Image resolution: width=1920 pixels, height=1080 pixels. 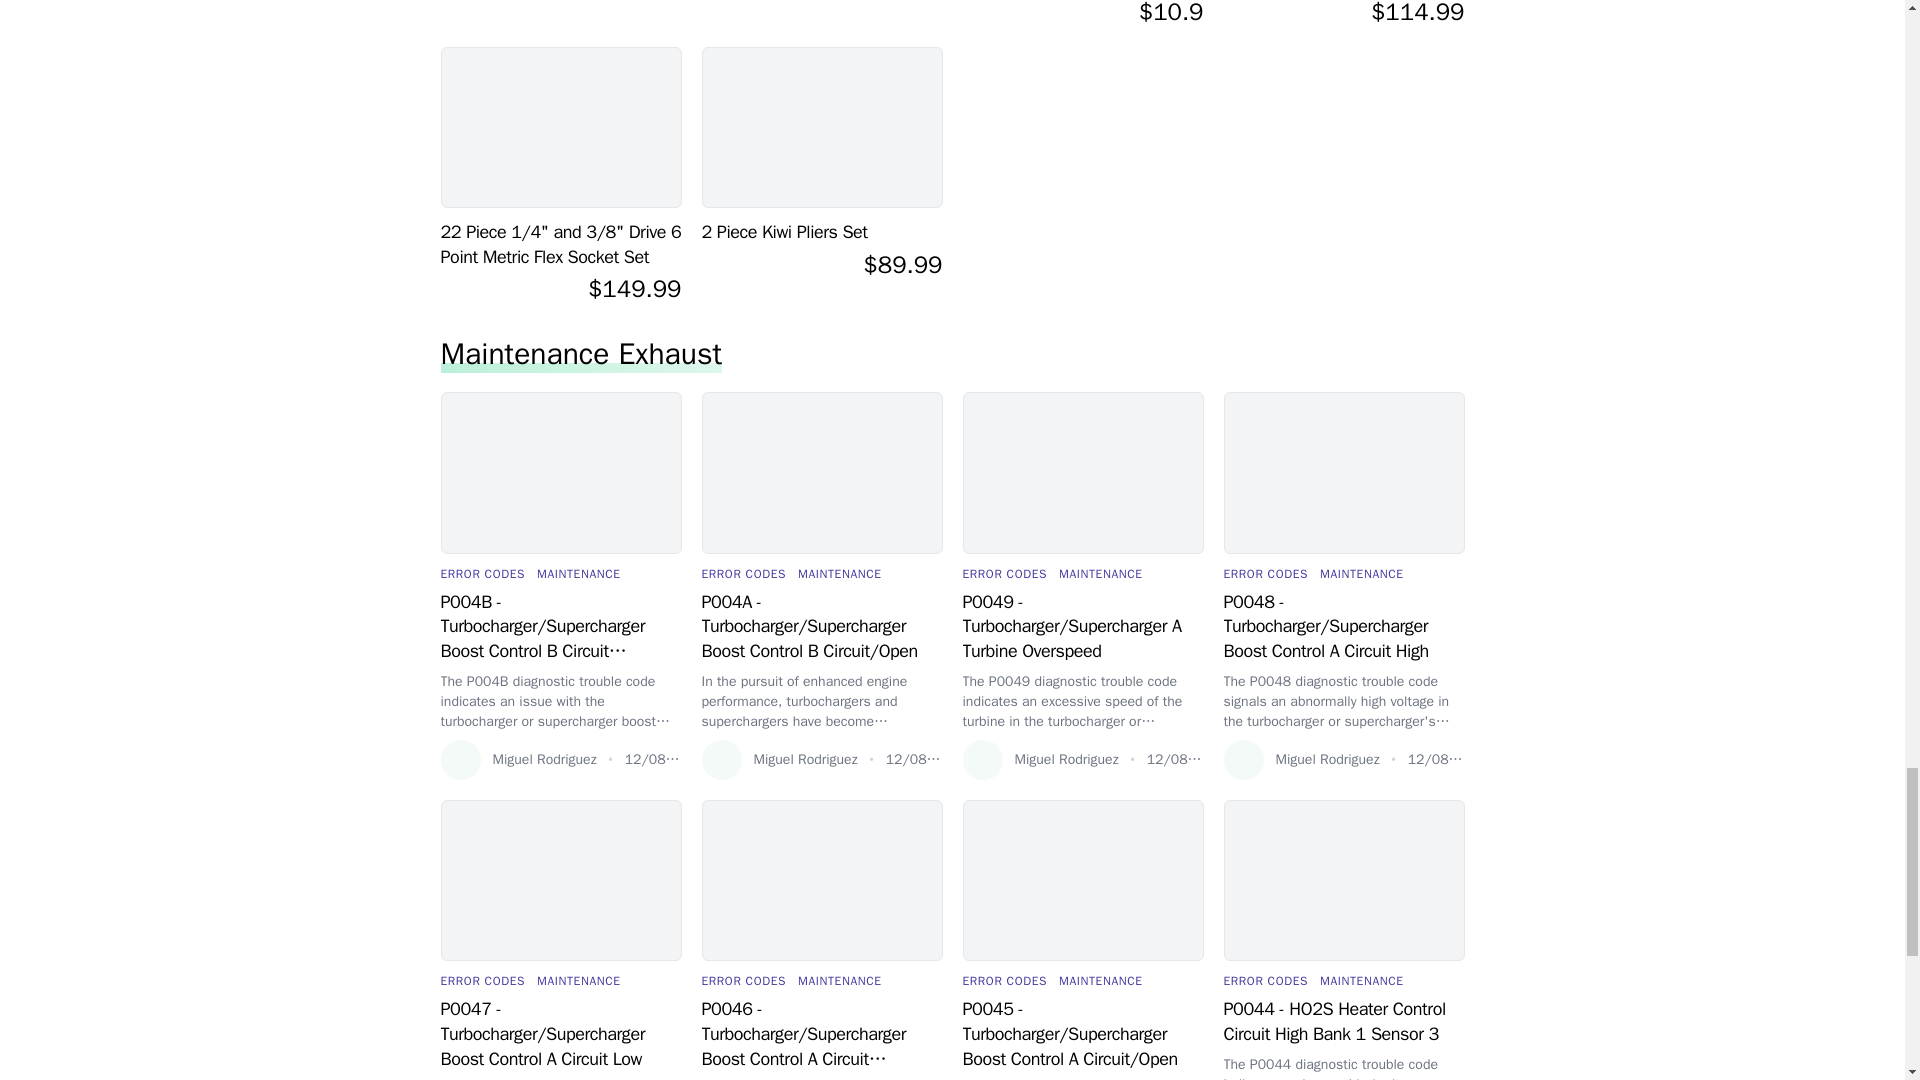 I want to click on Miguel Rodriguez, so click(x=517, y=759).